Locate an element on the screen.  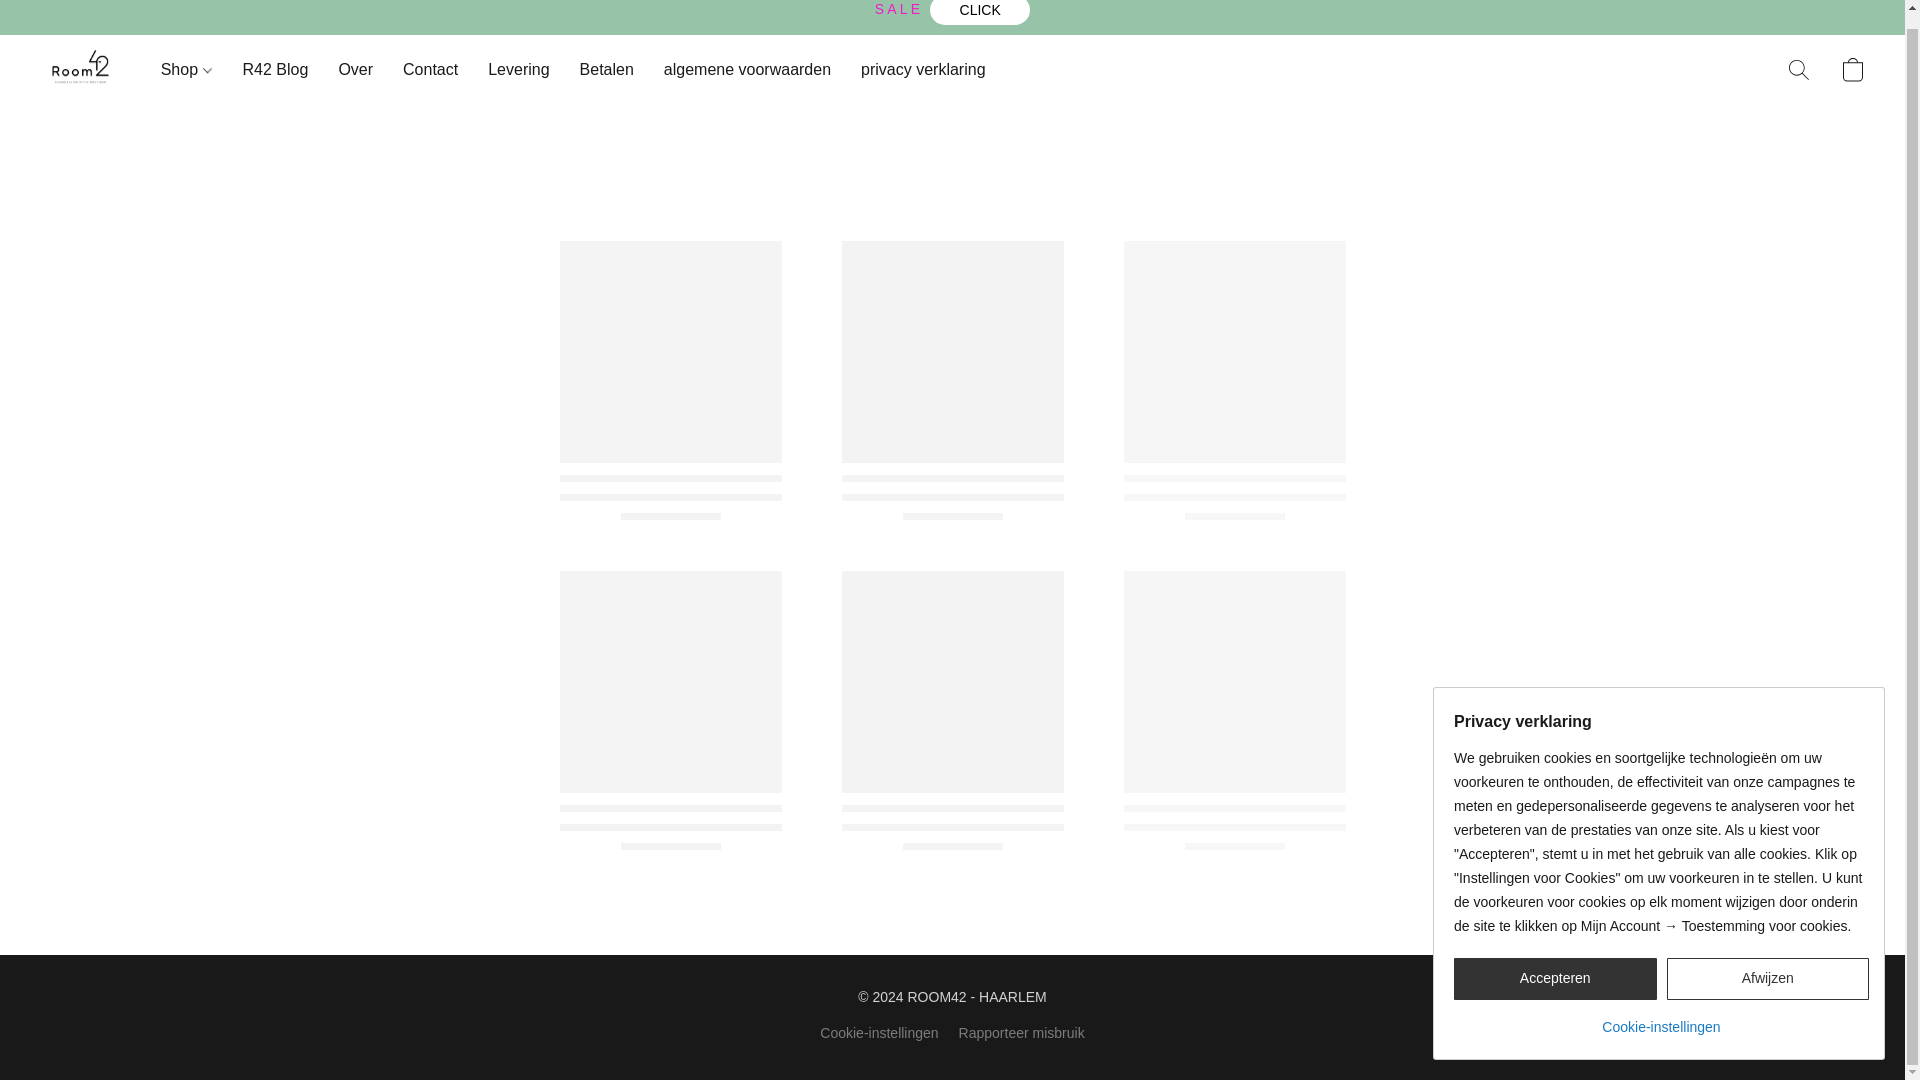
privacy verklaring is located at coordinates (915, 69).